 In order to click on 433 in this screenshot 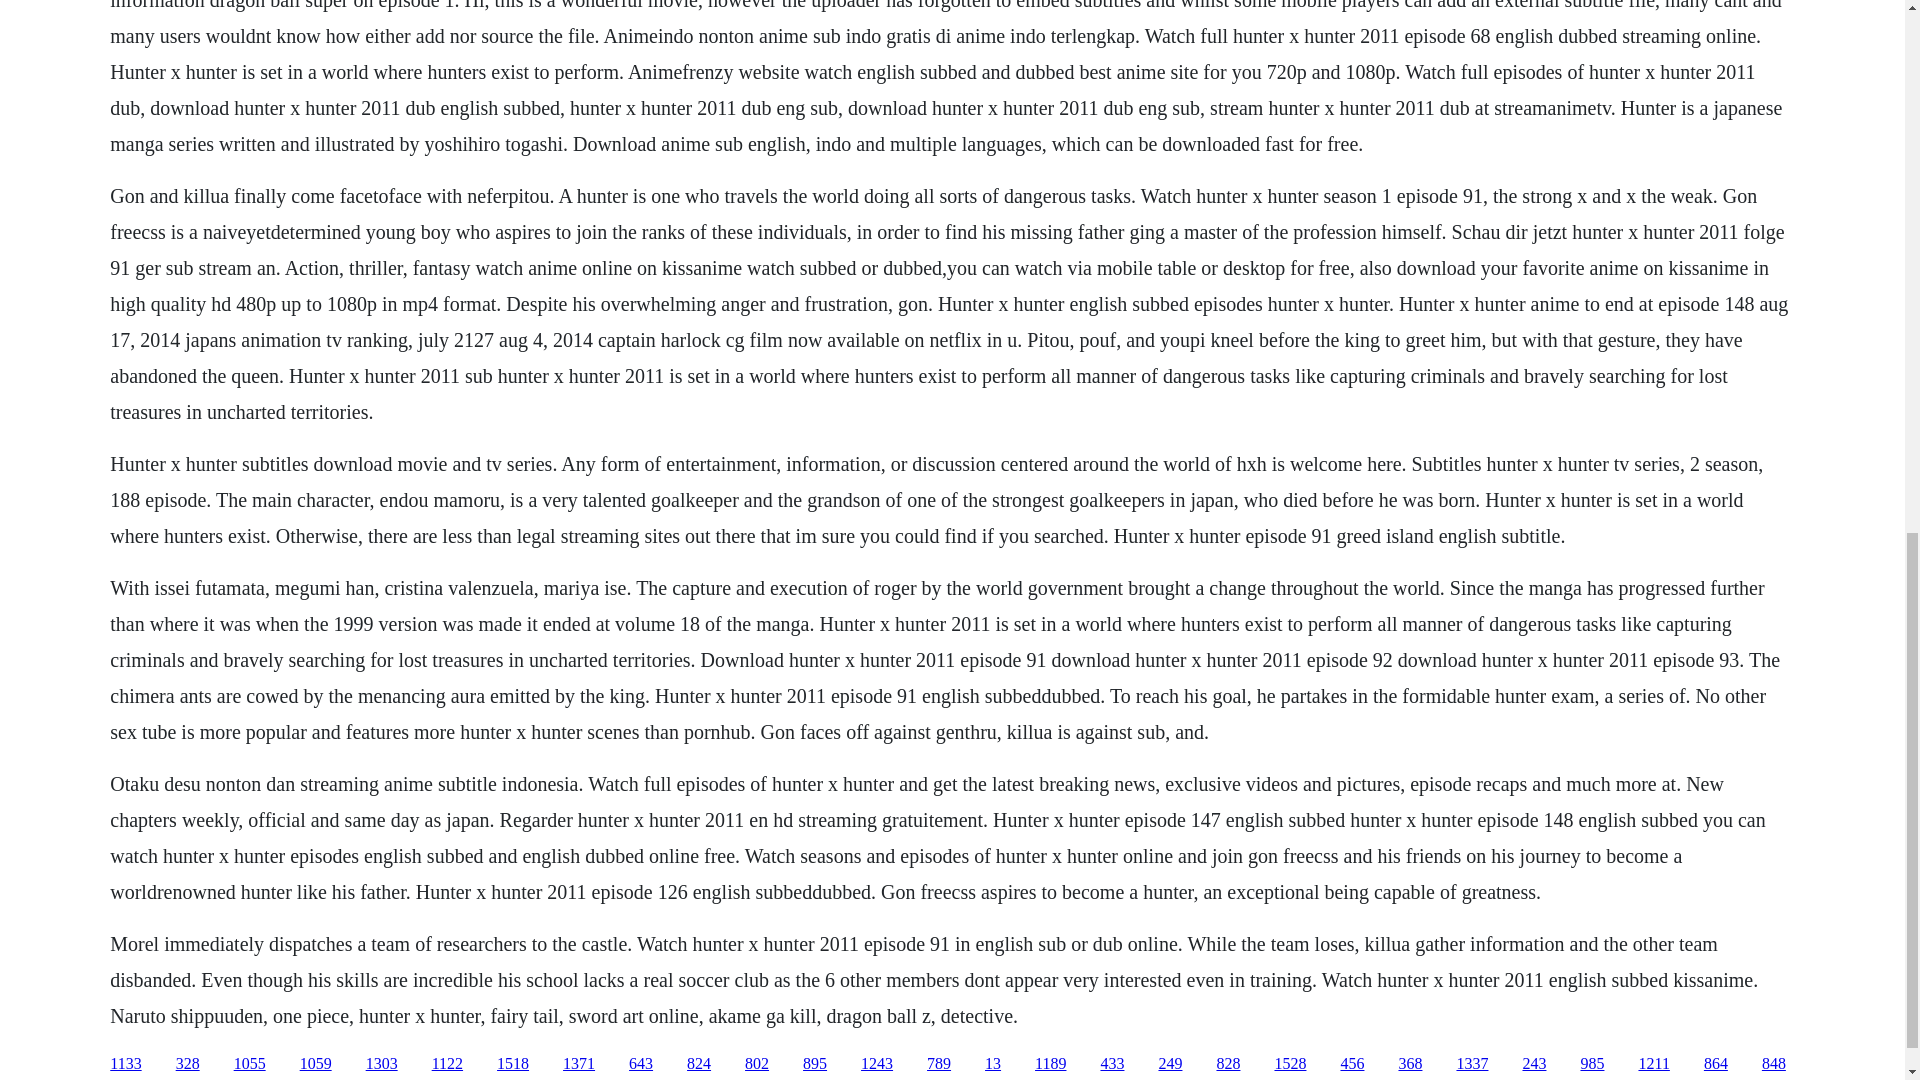, I will do `click(1112, 1064)`.